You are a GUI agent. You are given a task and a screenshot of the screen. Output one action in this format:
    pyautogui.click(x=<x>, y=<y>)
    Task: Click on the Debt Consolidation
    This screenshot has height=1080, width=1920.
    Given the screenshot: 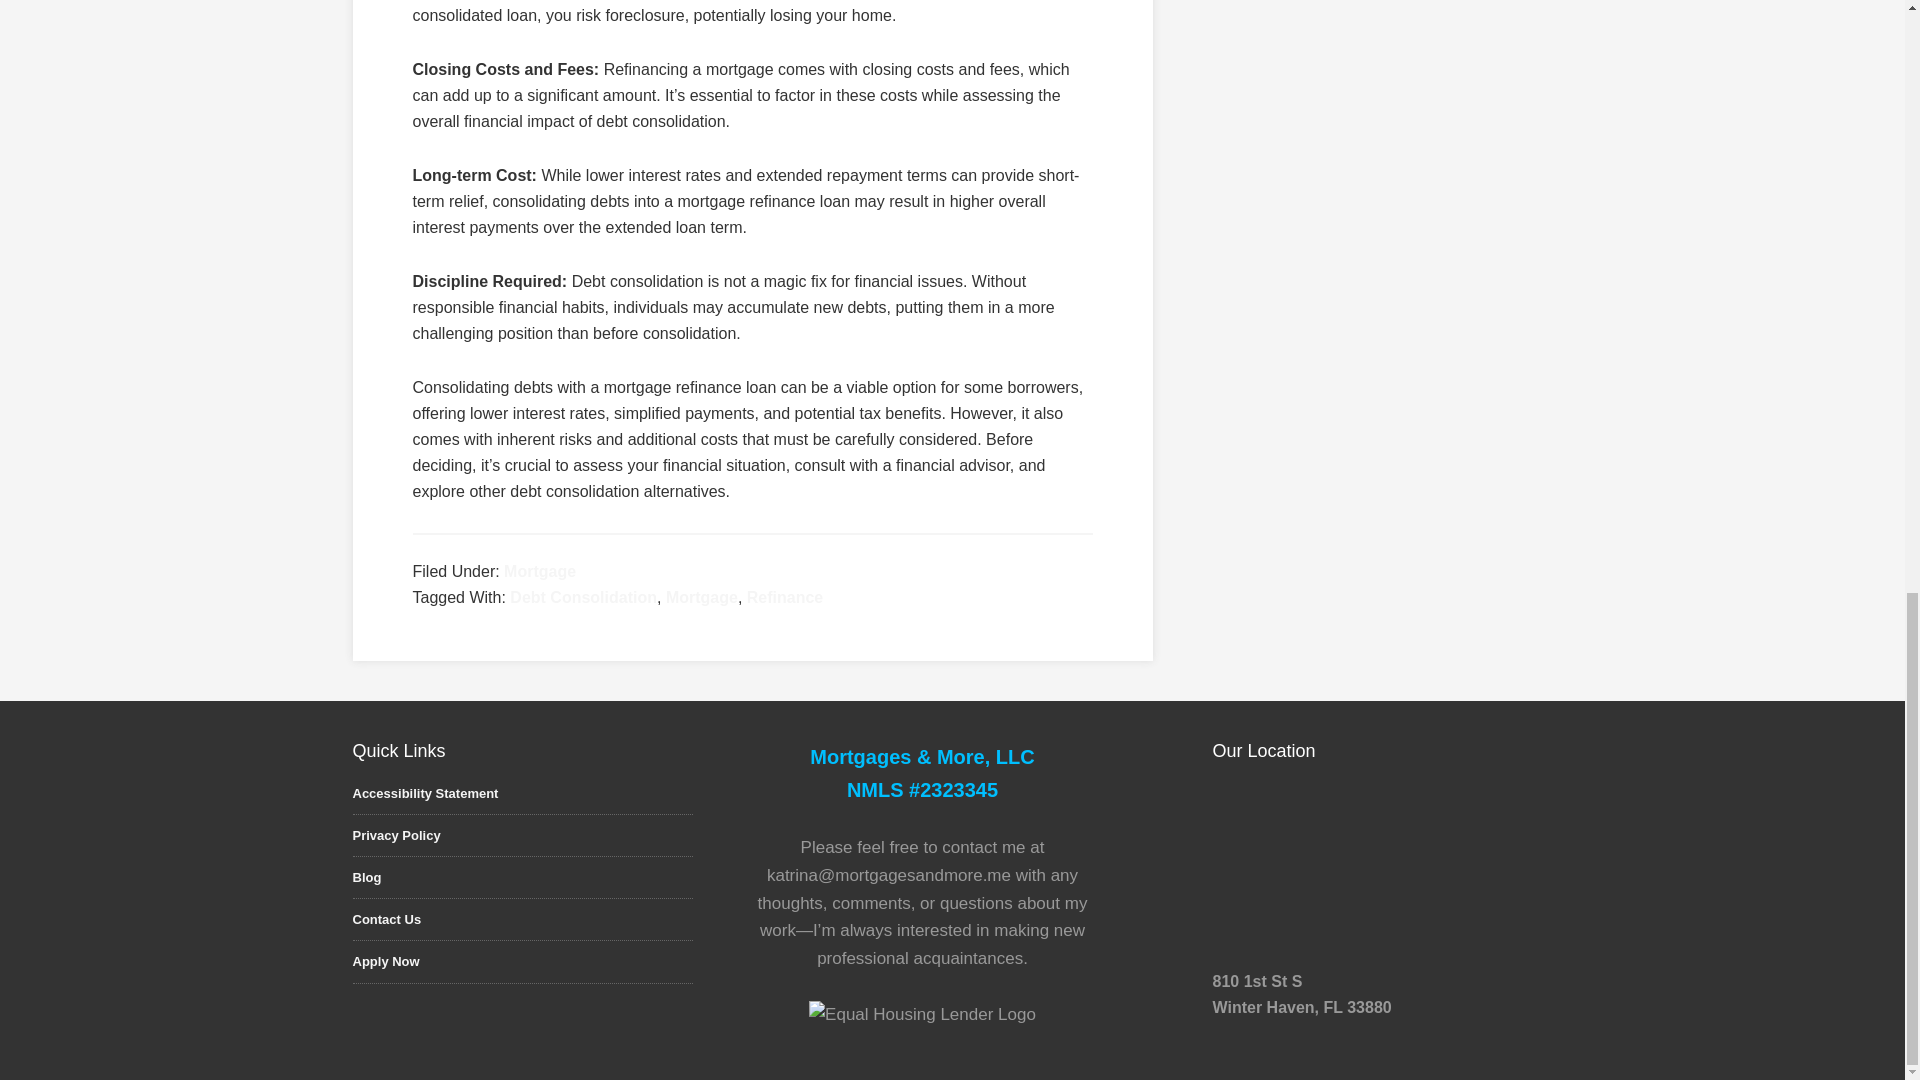 What is the action you would take?
    pyautogui.click(x=583, y=596)
    